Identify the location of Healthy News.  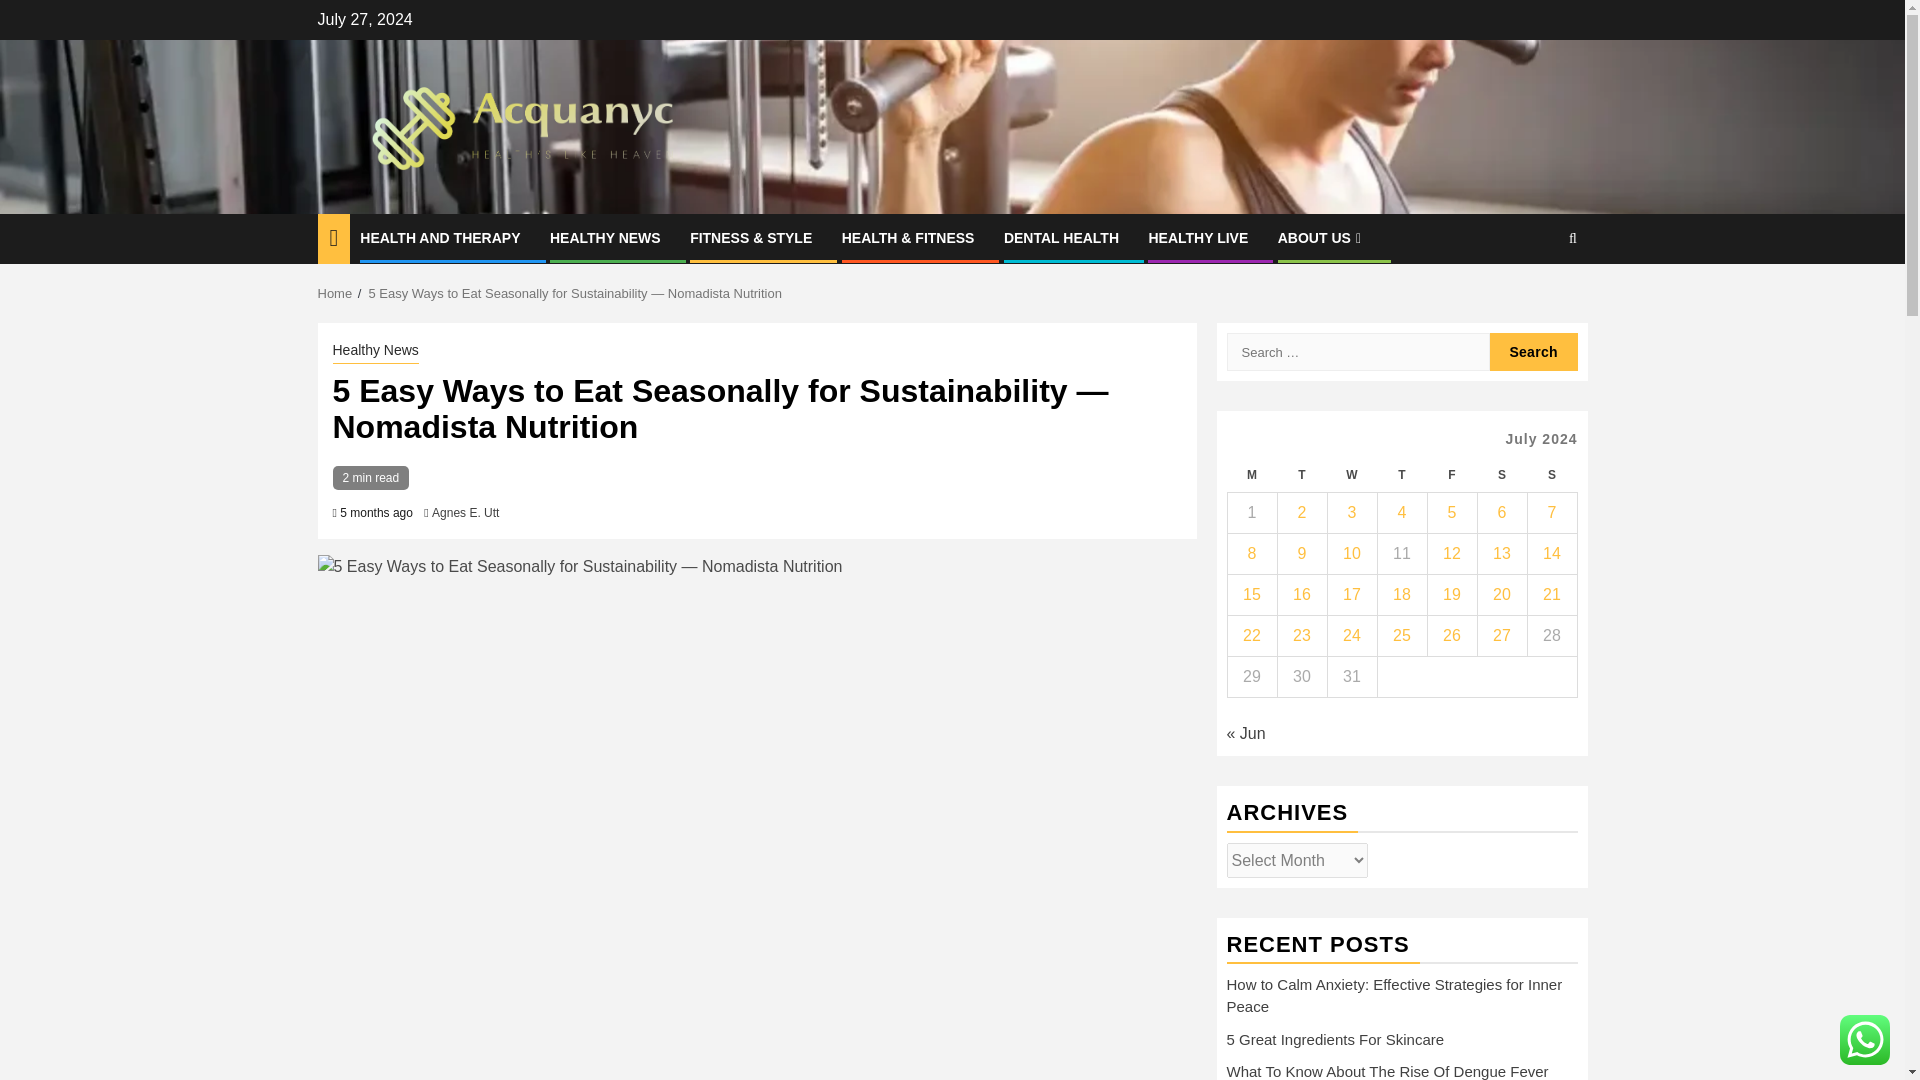
(375, 352).